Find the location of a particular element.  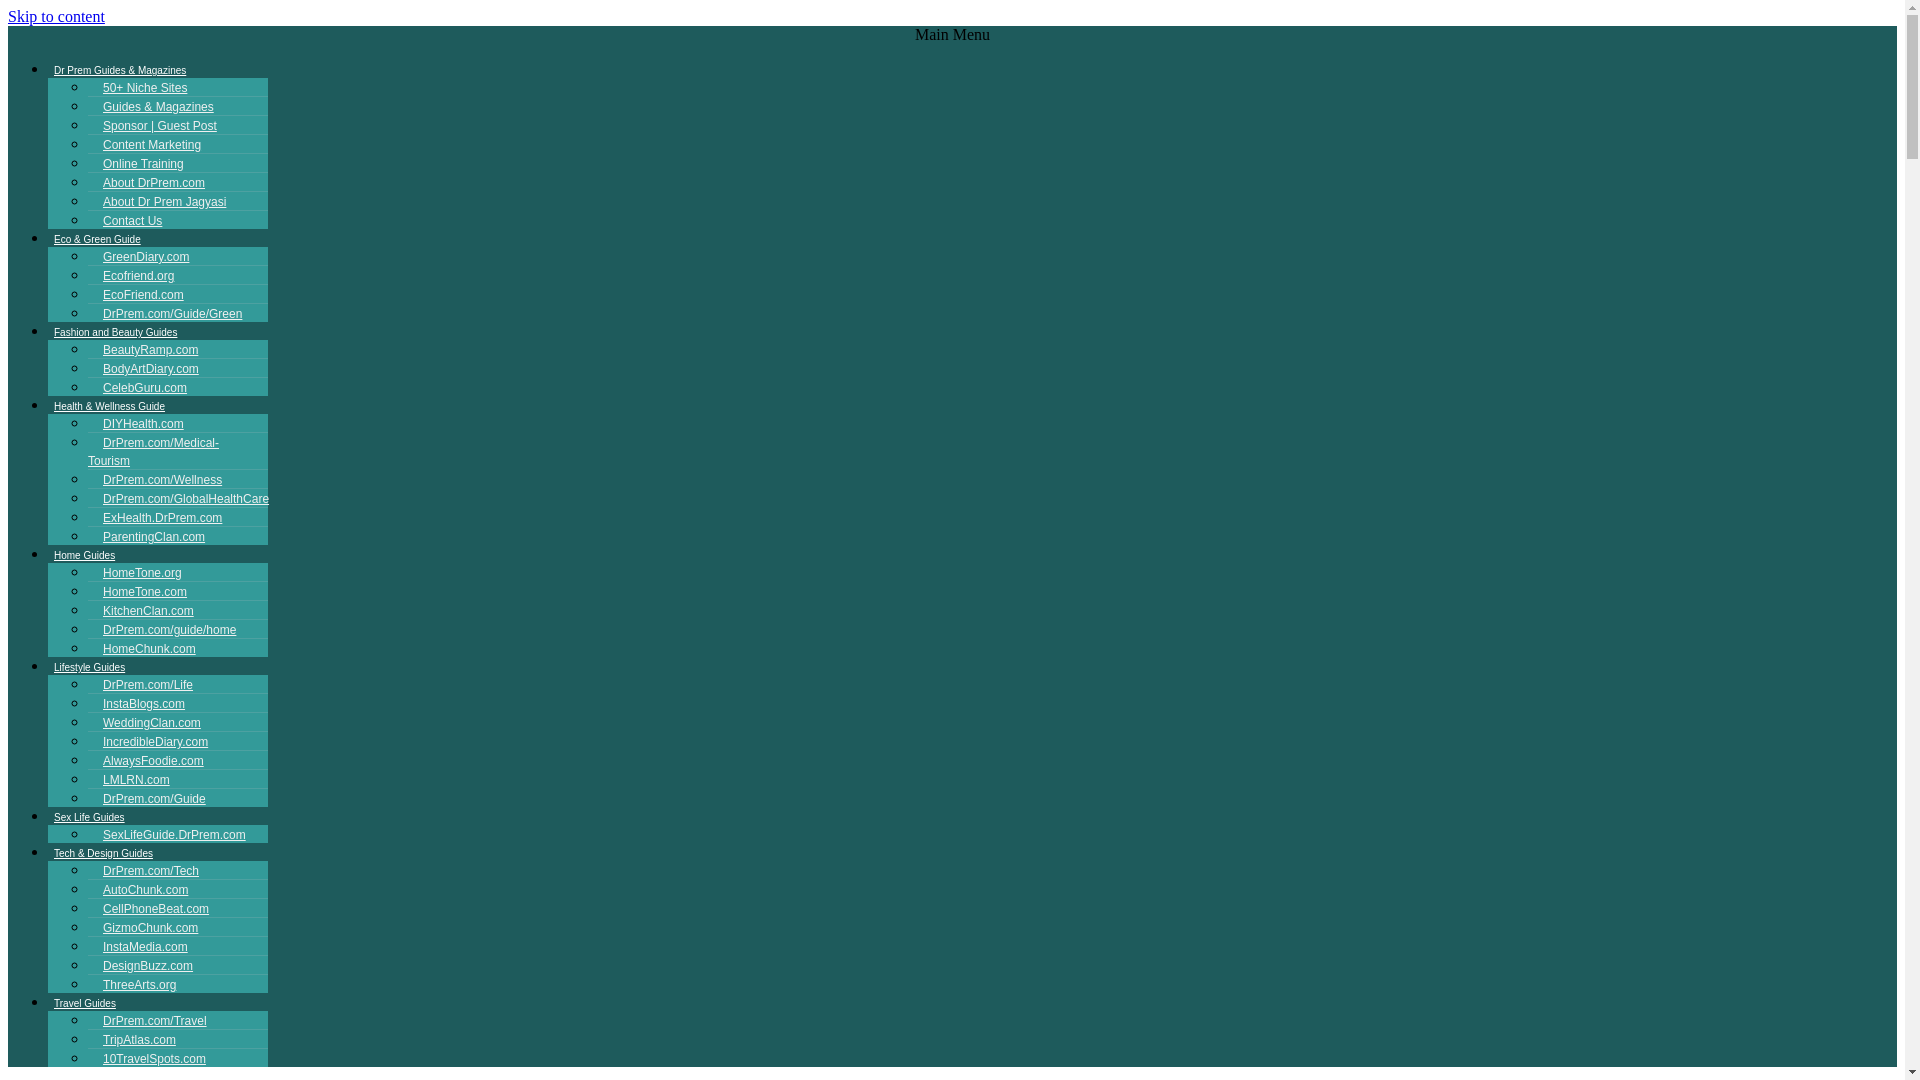

DIYHealth.com is located at coordinates (144, 424).